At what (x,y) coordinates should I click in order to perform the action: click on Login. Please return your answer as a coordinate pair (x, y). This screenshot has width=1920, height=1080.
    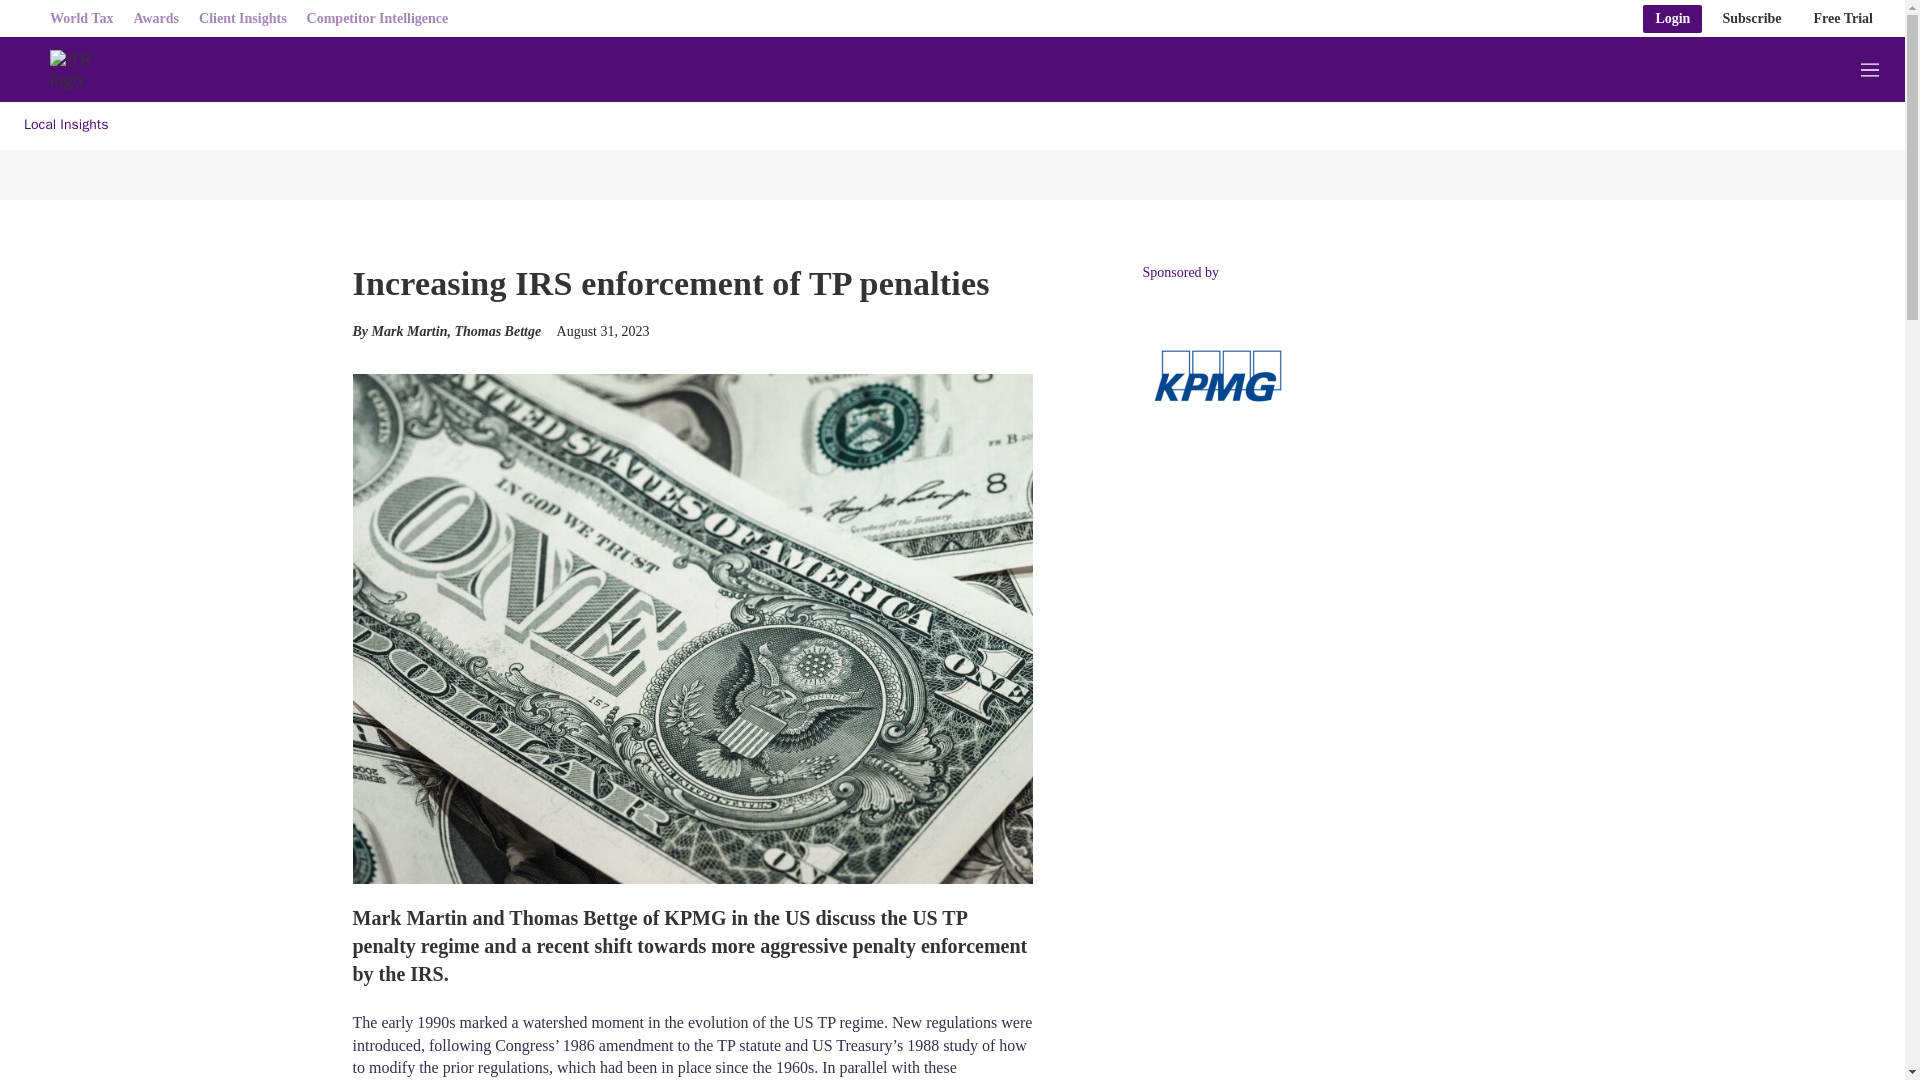
    Looking at the image, I should click on (1672, 18).